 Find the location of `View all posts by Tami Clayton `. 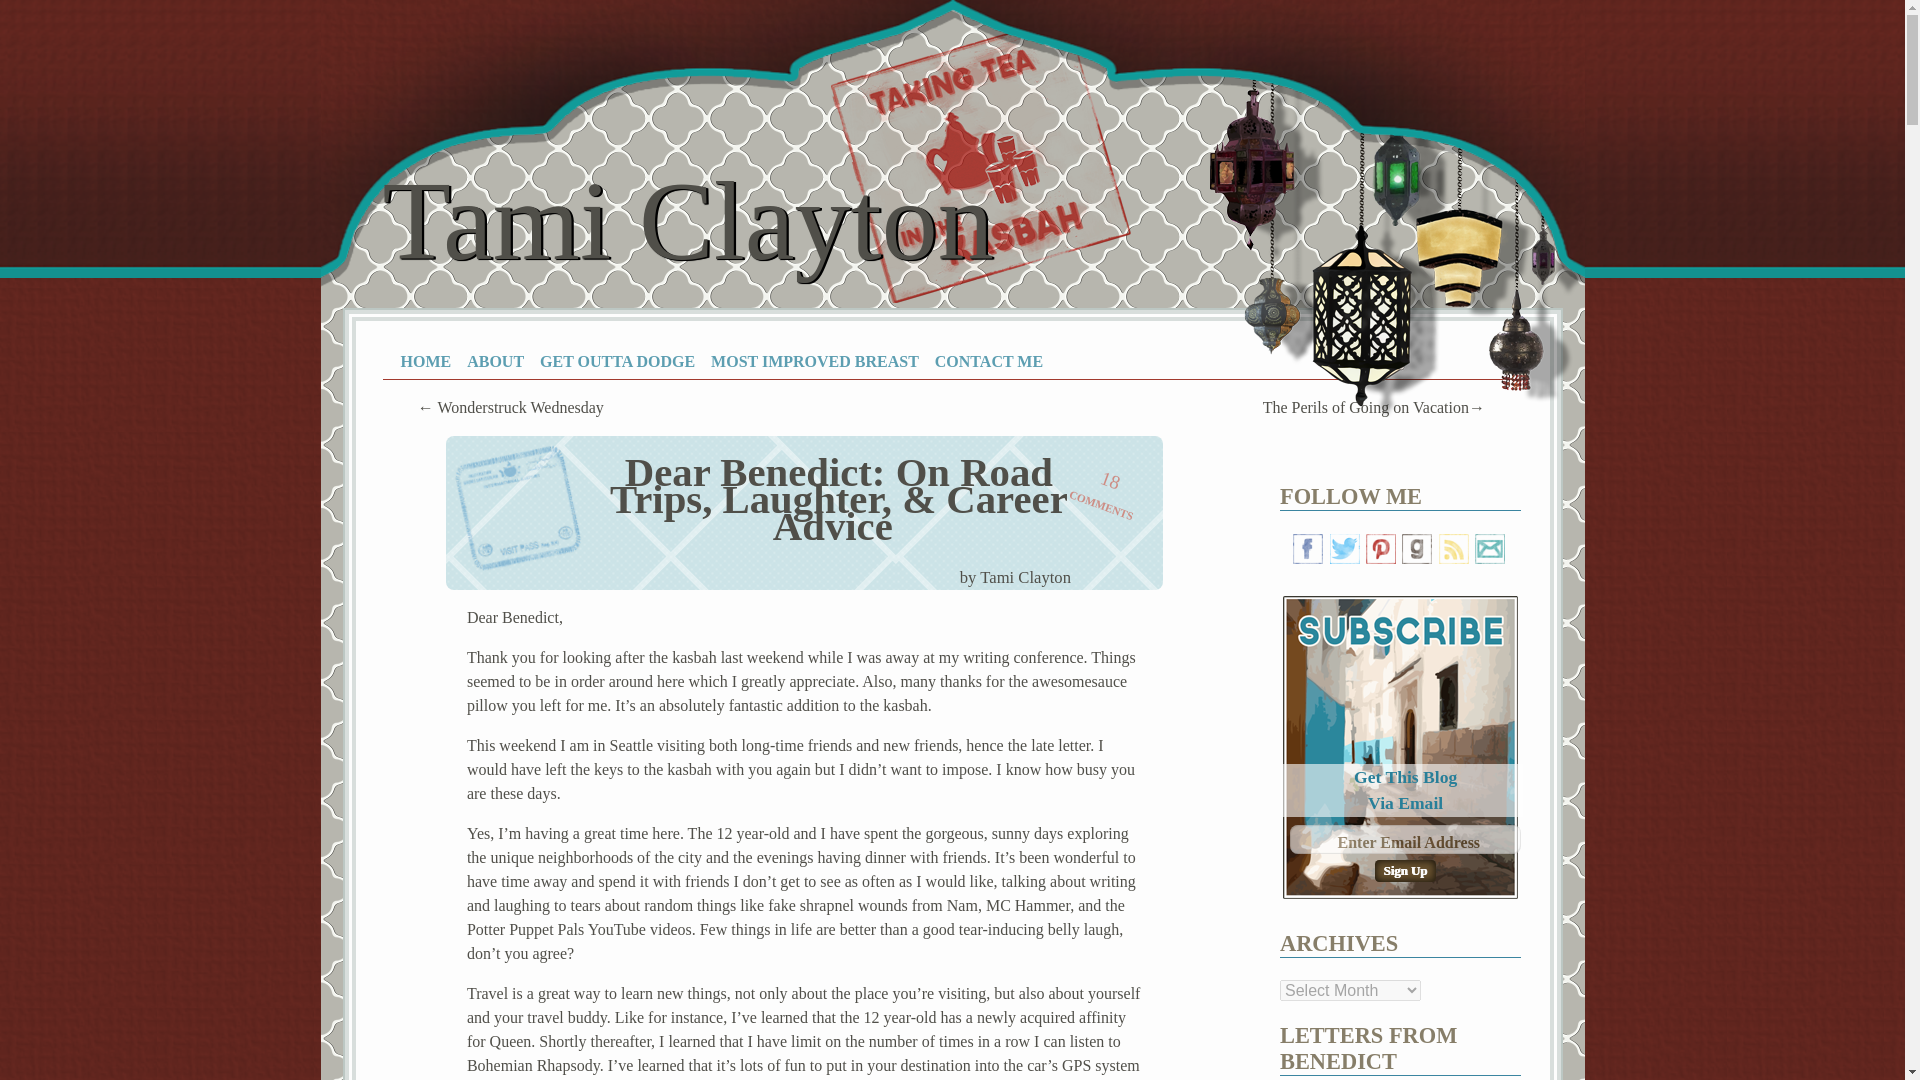

View all posts by Tami Clayton  is located at coordinates (1025, 578).